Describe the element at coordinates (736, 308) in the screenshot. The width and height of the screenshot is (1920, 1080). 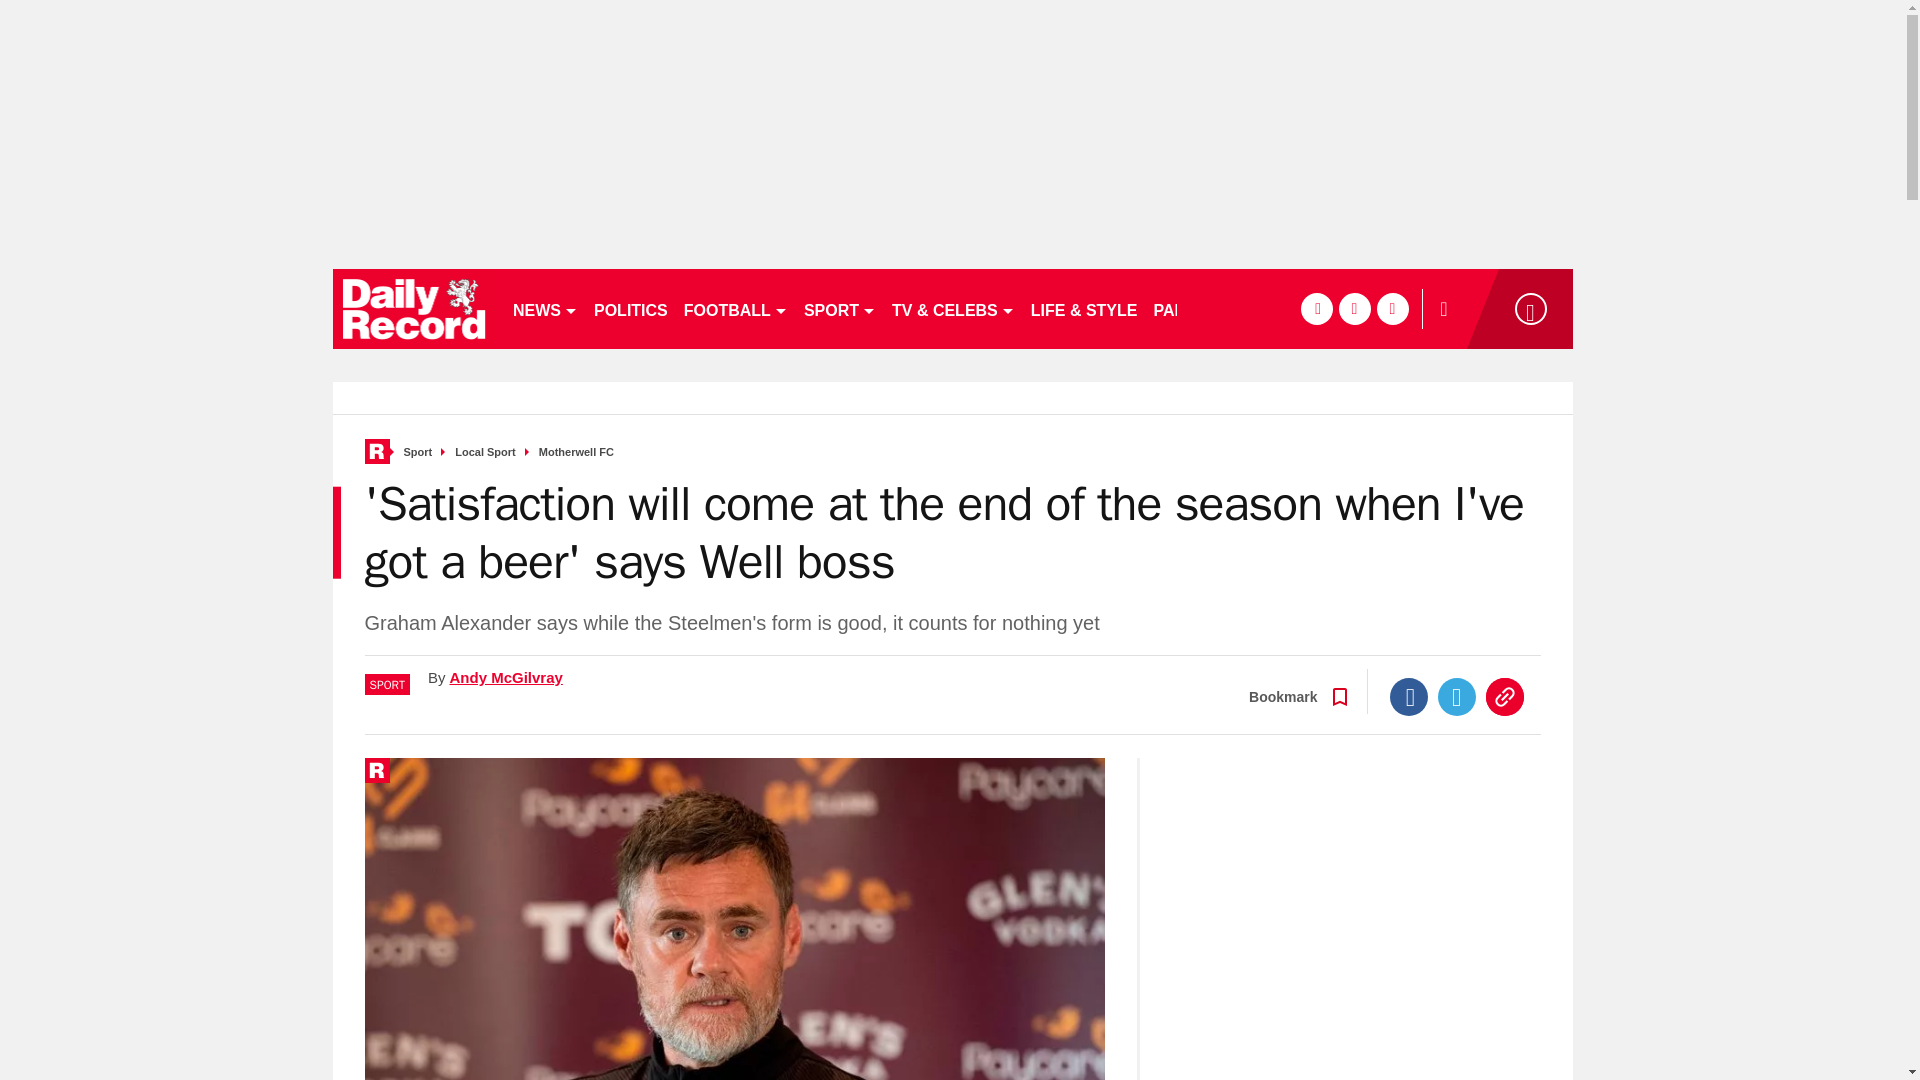
I see `FOOTBALL` at that location.